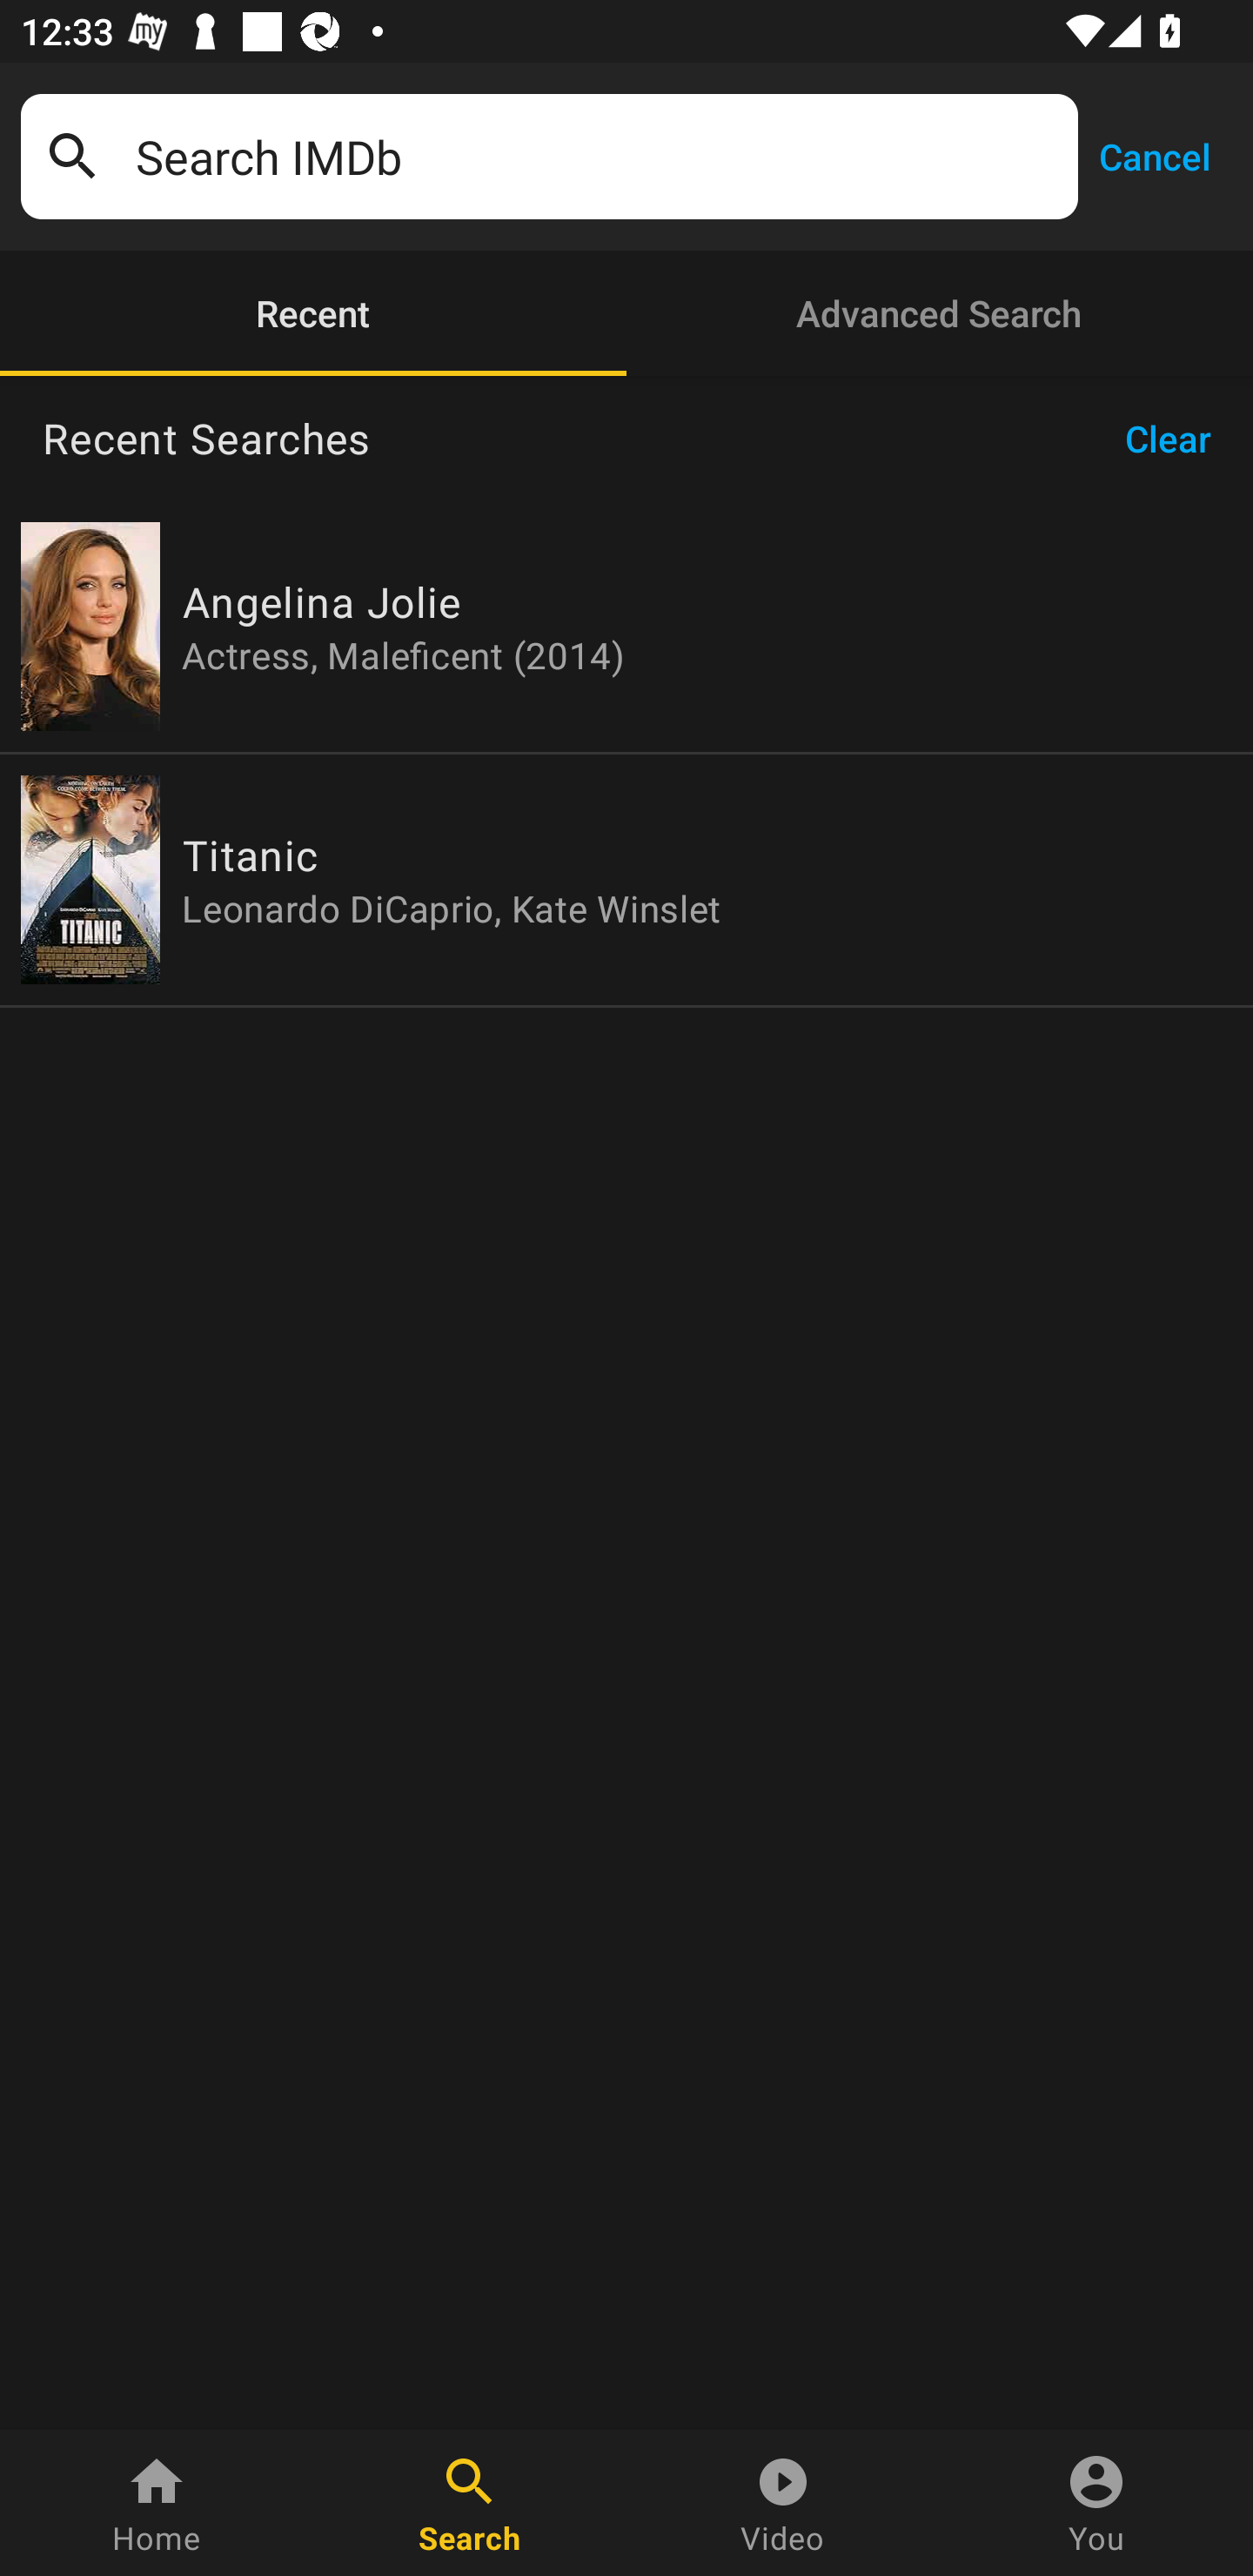  I want to click on Clear, so click(1178, 439).